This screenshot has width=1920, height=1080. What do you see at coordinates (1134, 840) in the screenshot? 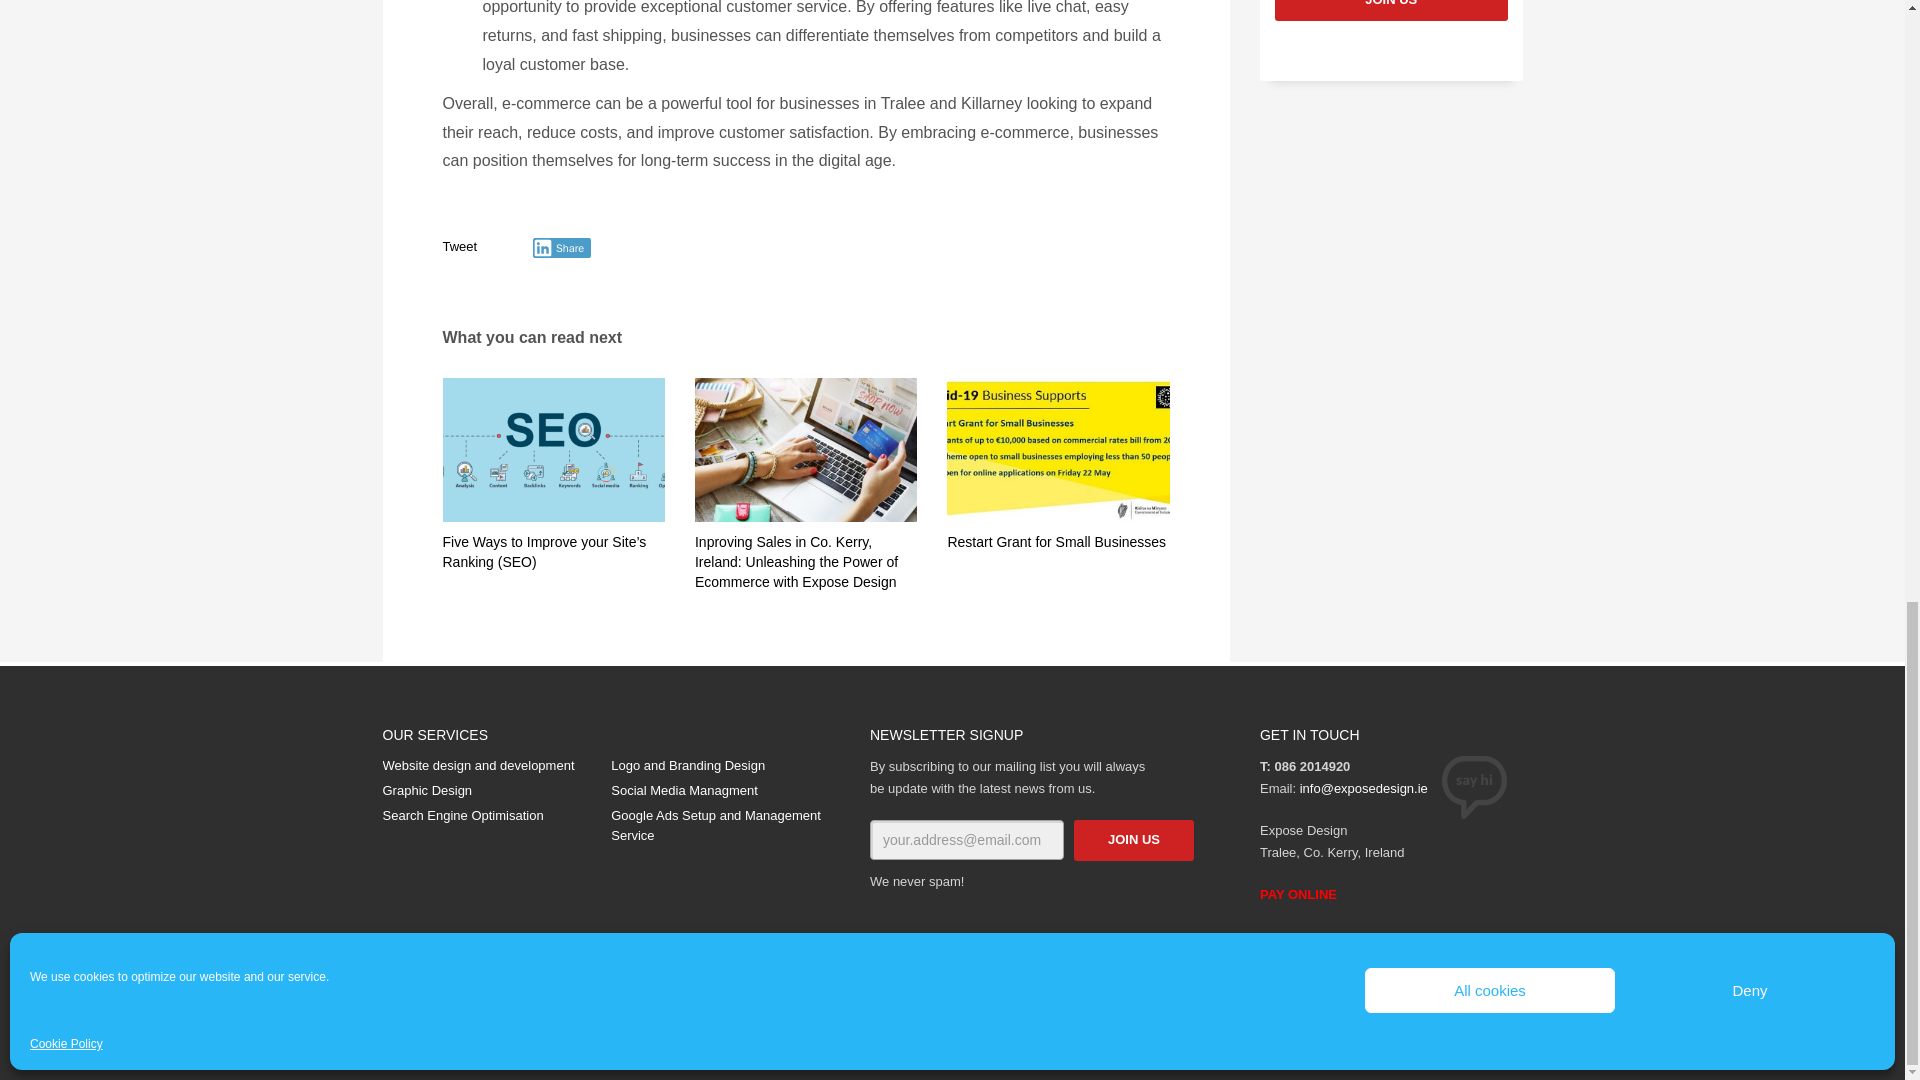
I see `JOIN US` at bounding box center [1134, 840].